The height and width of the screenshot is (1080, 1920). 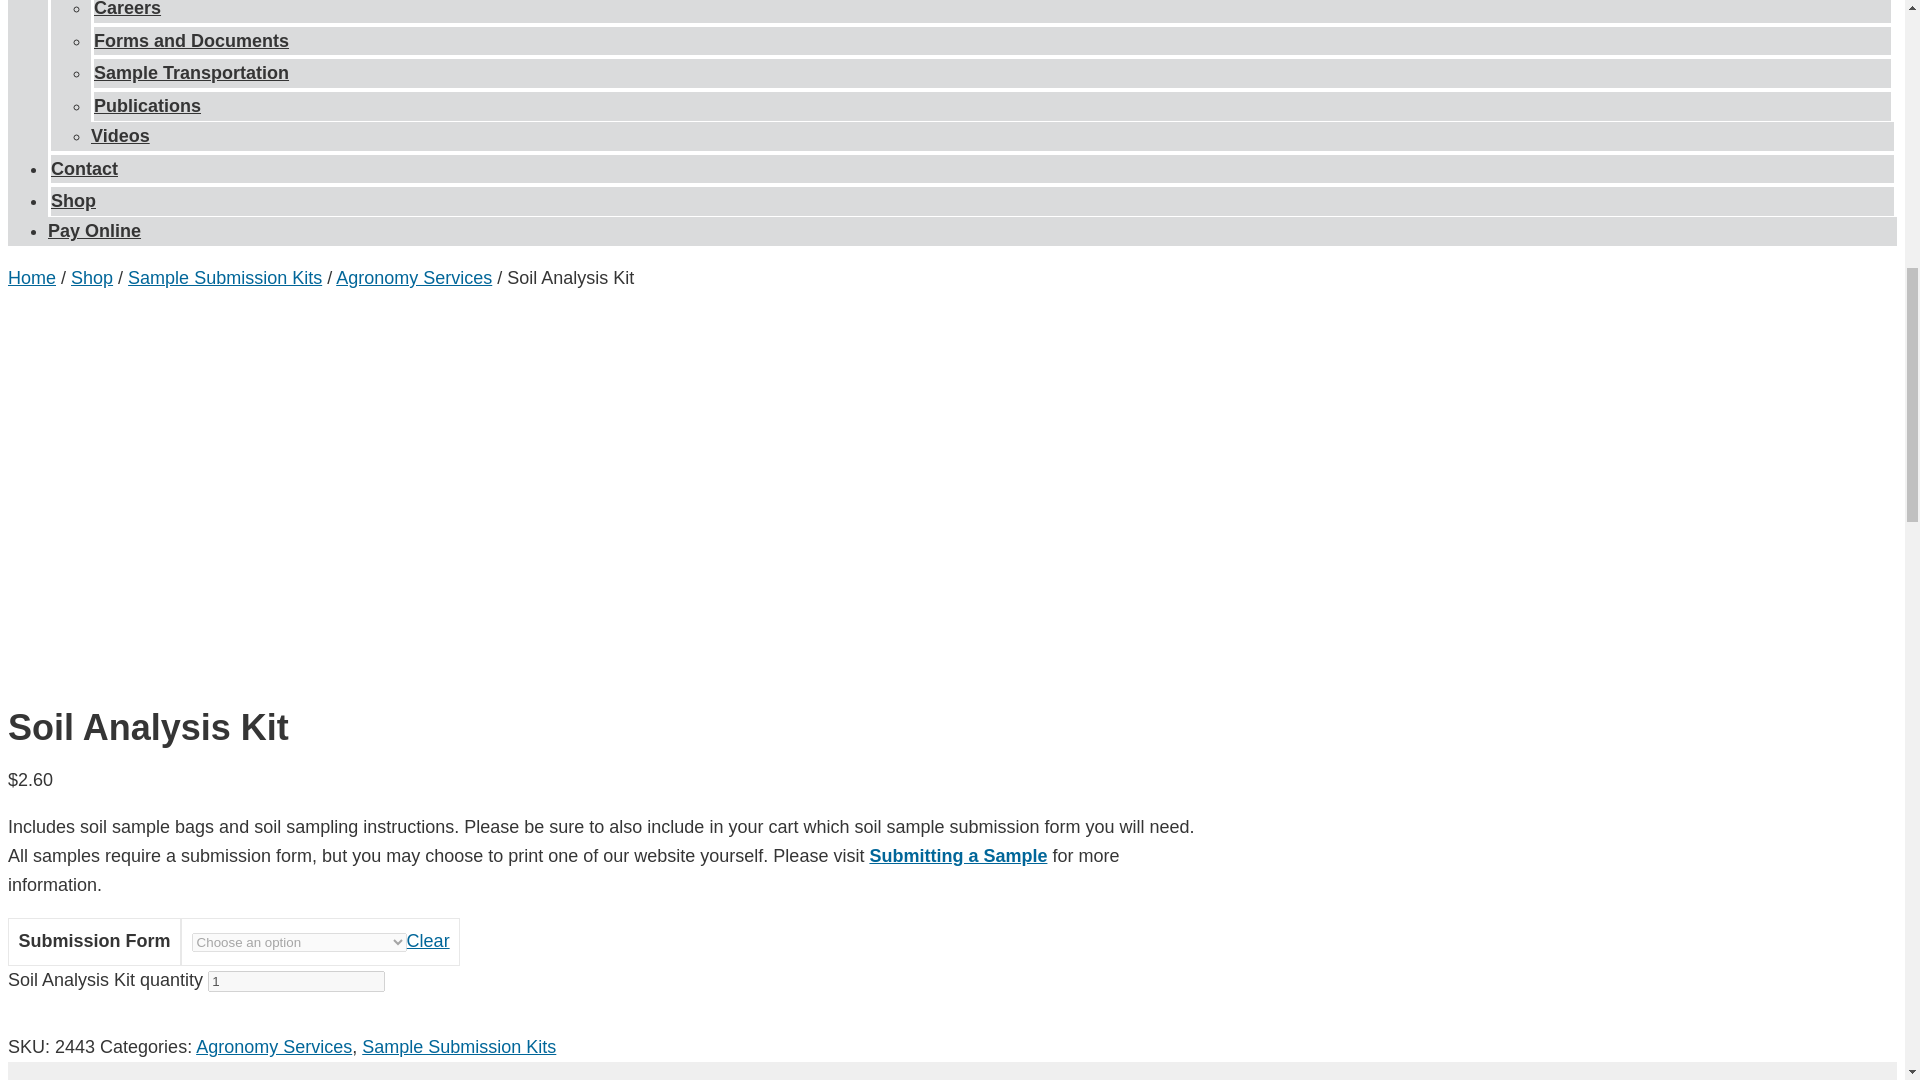 I want to click on Home, so click(x=31, y=278).